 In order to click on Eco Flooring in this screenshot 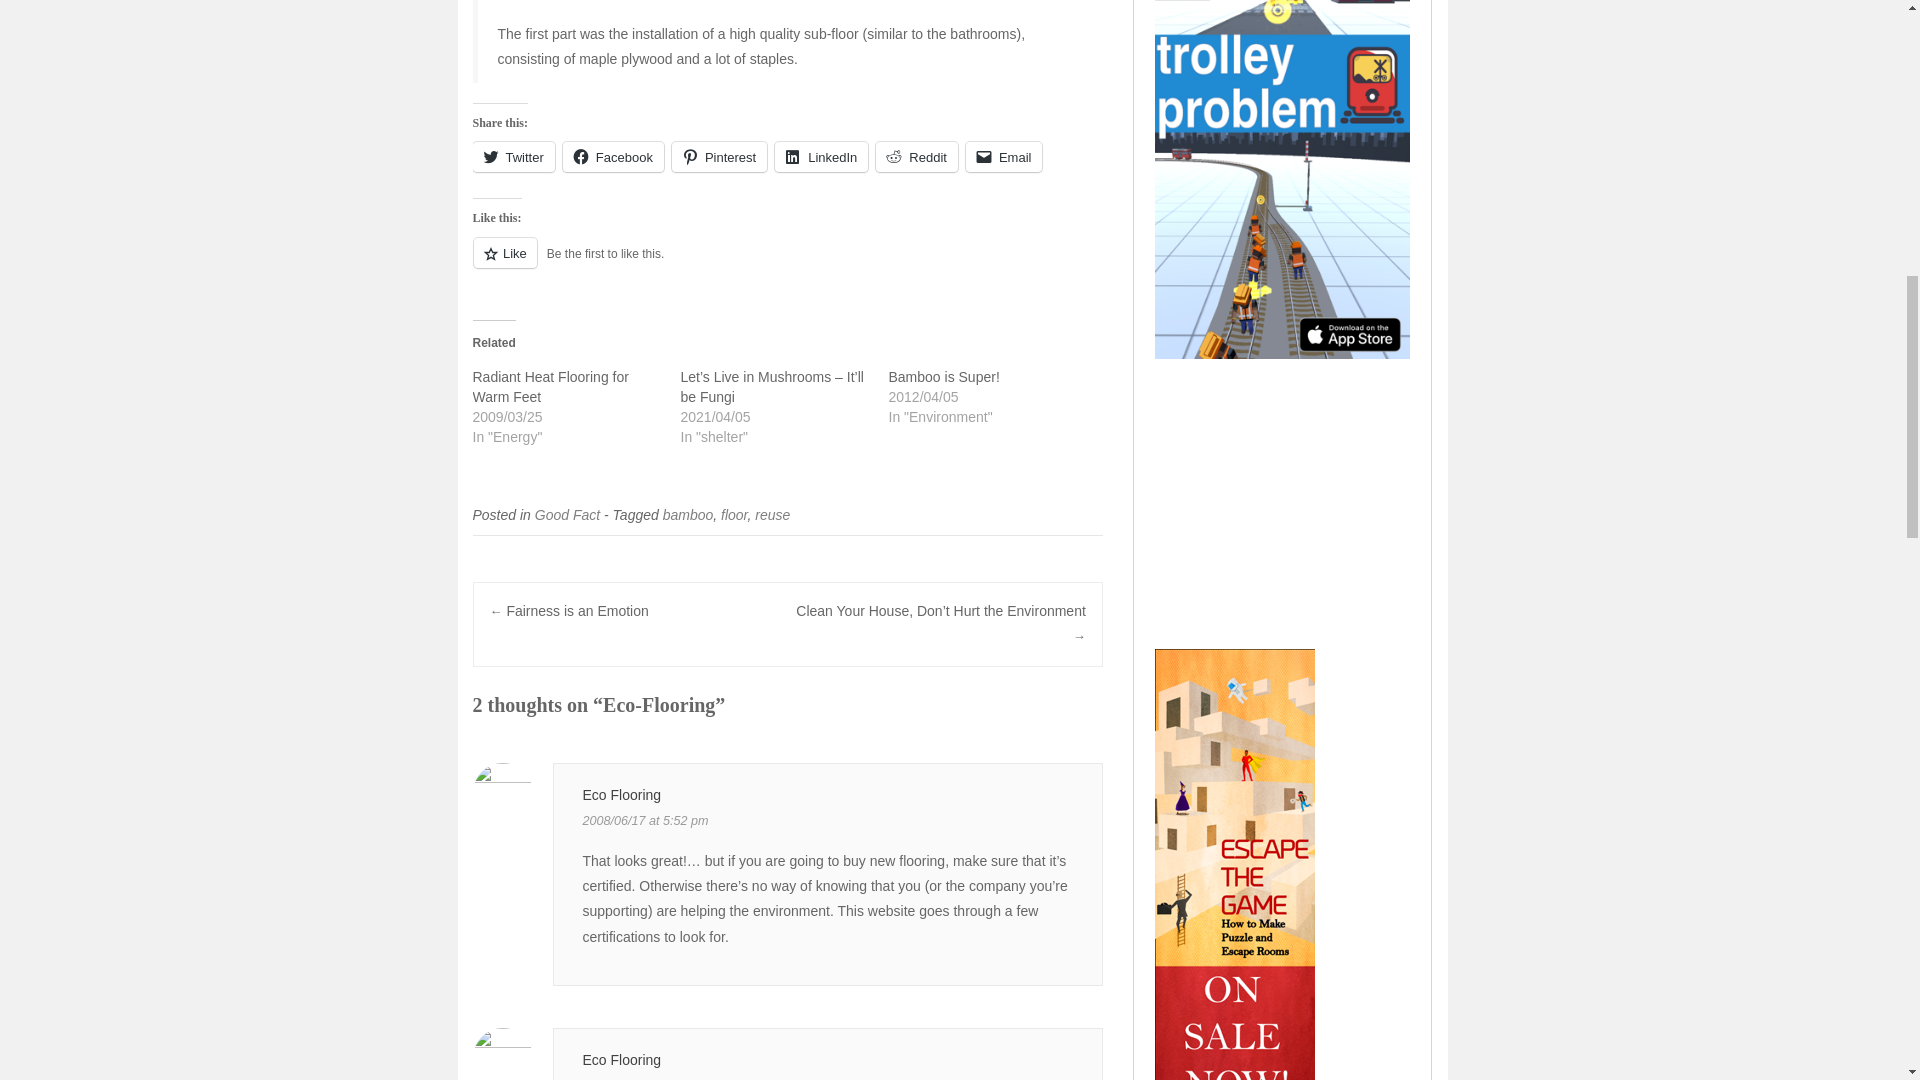, I will do `click(620, 1060)`.